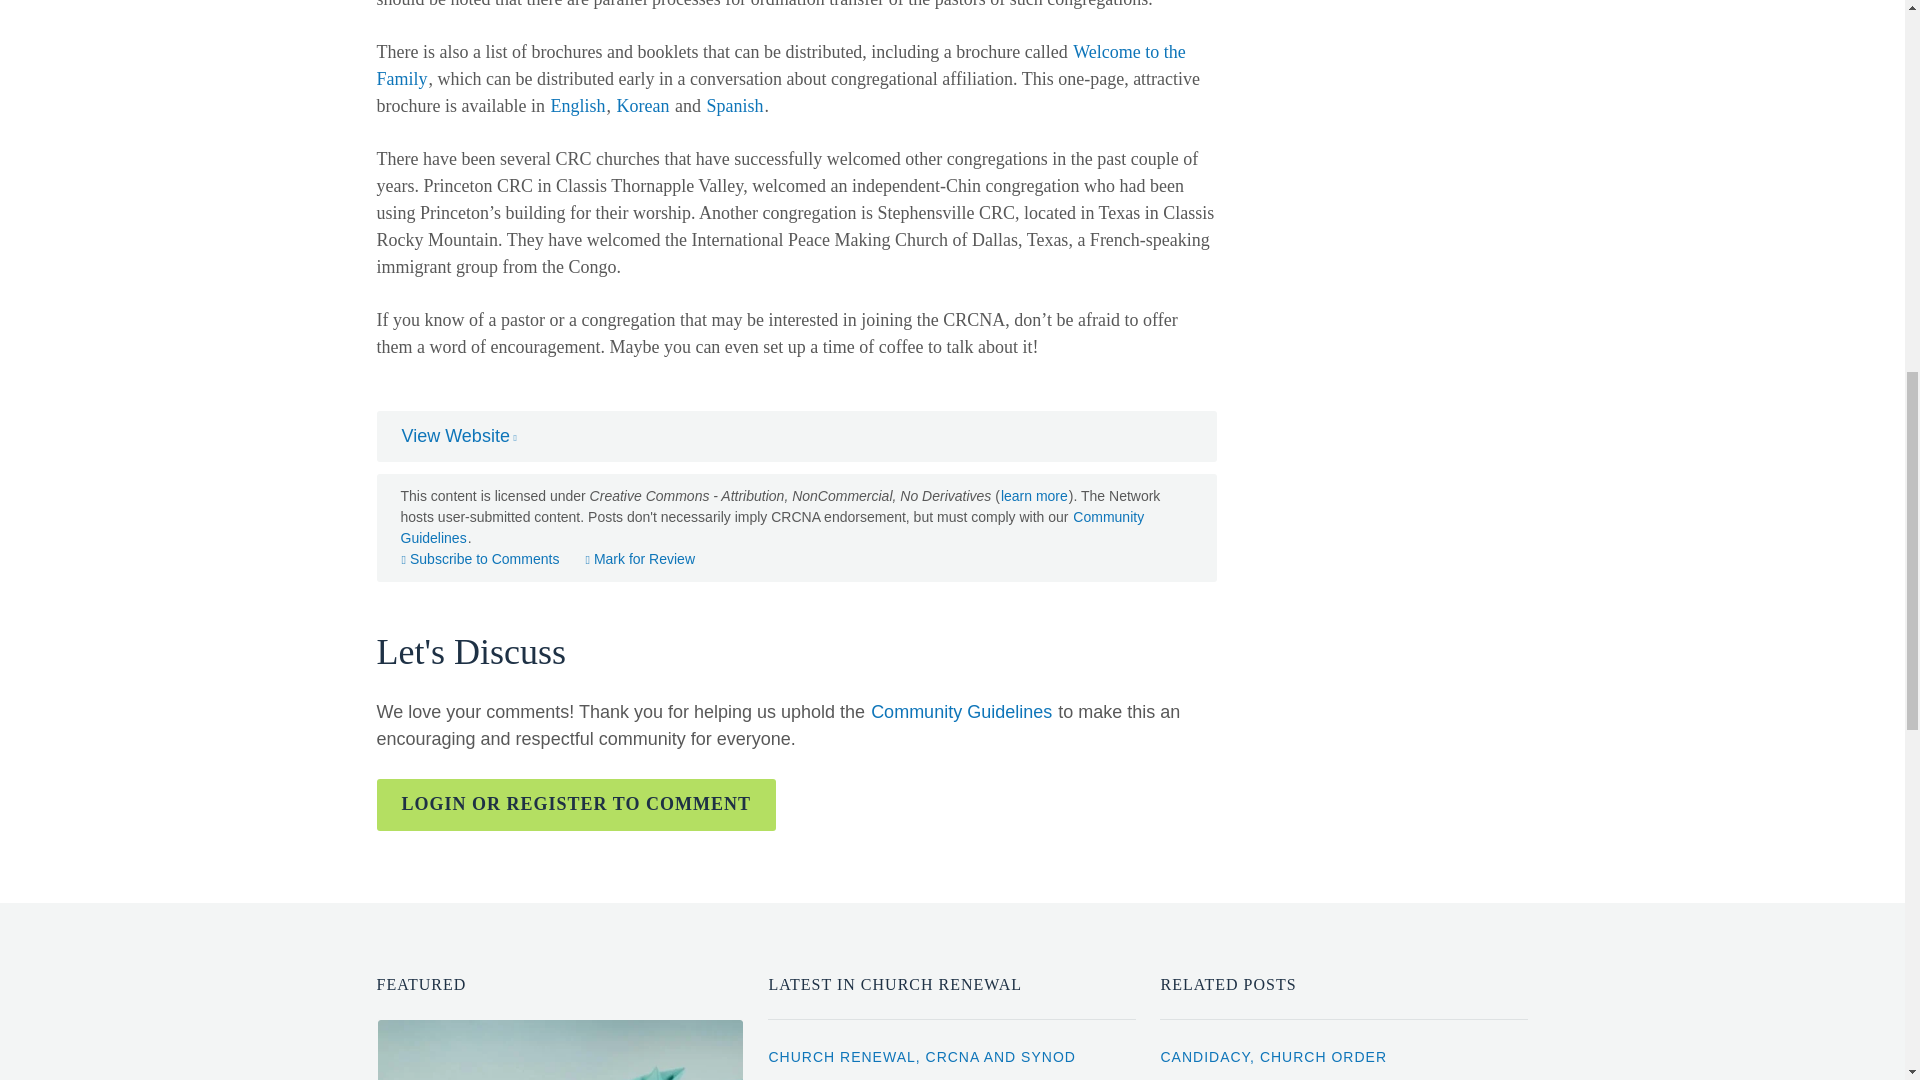  What do you see at coordinates (772, 526) in the screenshot?
I see `Community Guidelines` at bounding box center [772, 526].